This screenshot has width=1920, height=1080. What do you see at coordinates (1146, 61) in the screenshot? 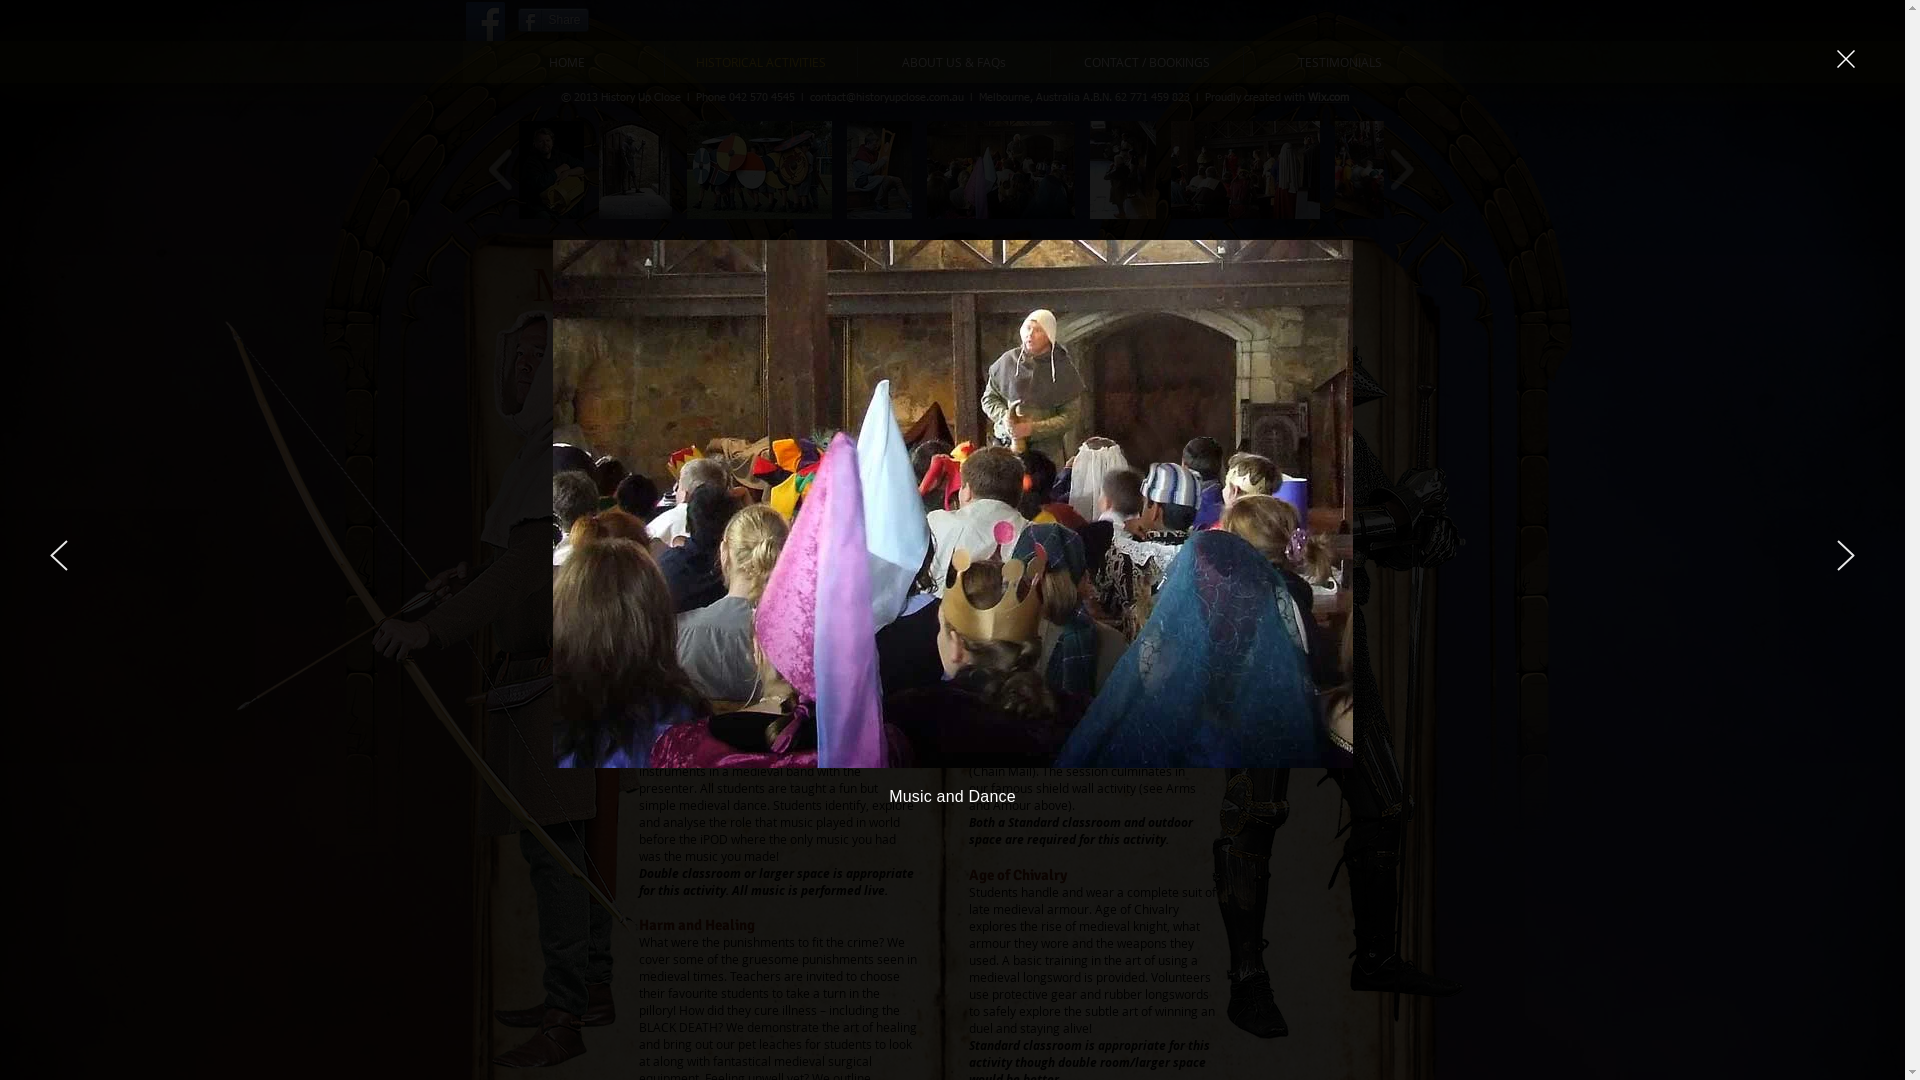
I see `CONTACT / BOOKINGS` at bounding box center [1146, 61].